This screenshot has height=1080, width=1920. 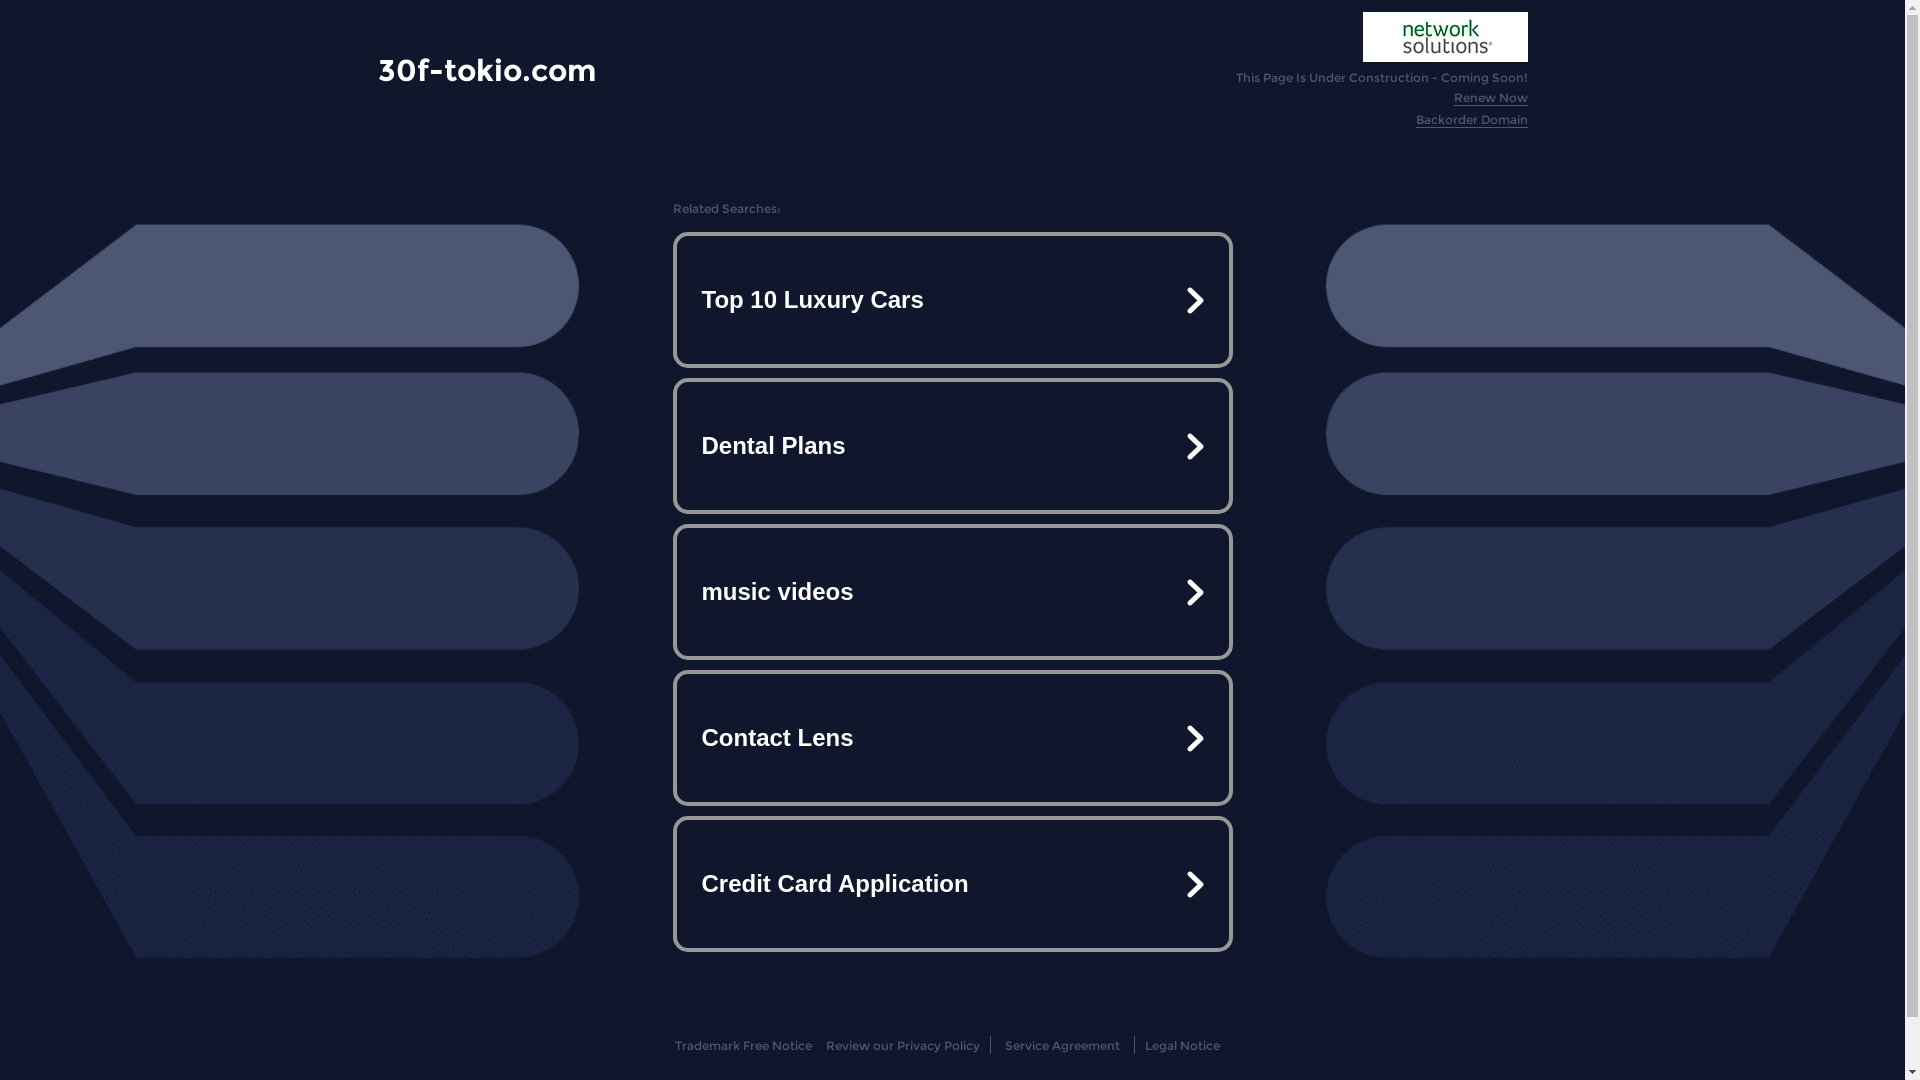 I want to click on Review our Privacy Policy, so click(x=902, y=1046).